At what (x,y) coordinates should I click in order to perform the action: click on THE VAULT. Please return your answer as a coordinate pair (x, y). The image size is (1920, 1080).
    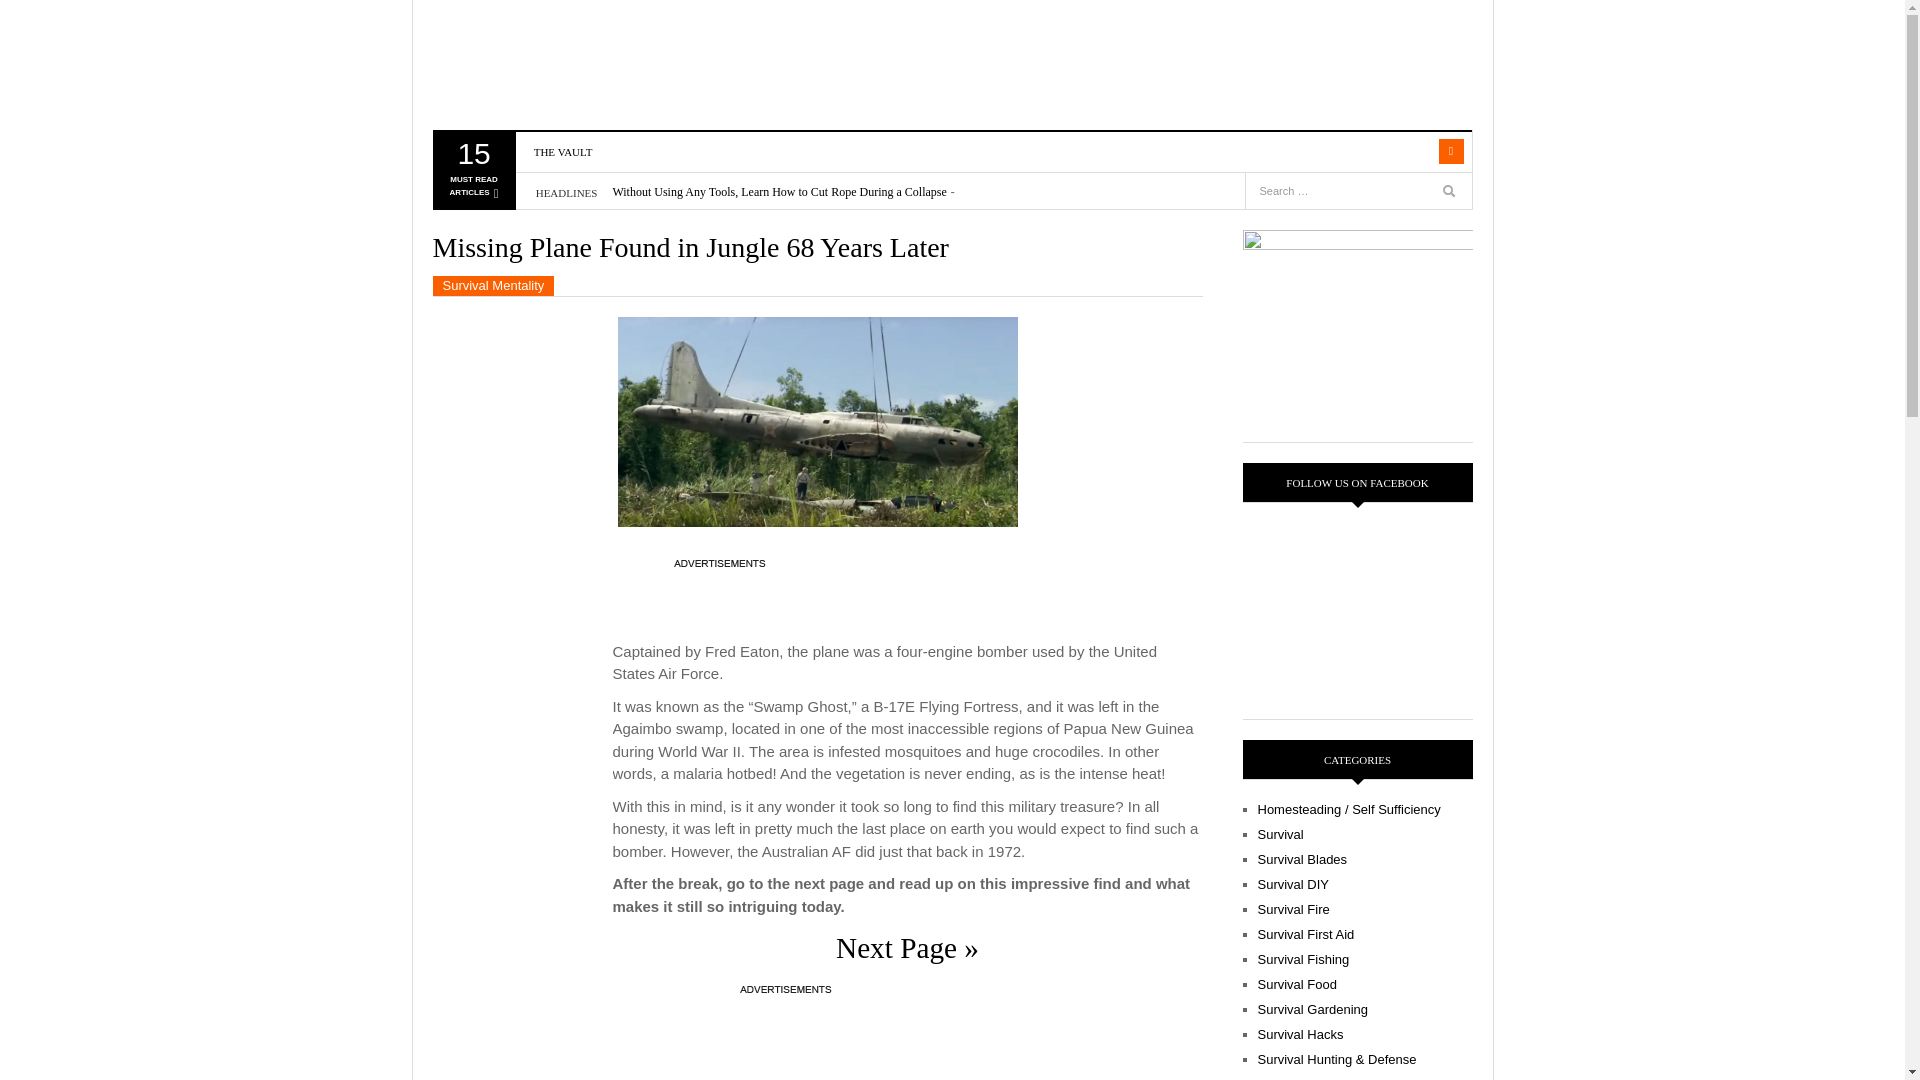
    Looking at the image, I should click on (472, 174).